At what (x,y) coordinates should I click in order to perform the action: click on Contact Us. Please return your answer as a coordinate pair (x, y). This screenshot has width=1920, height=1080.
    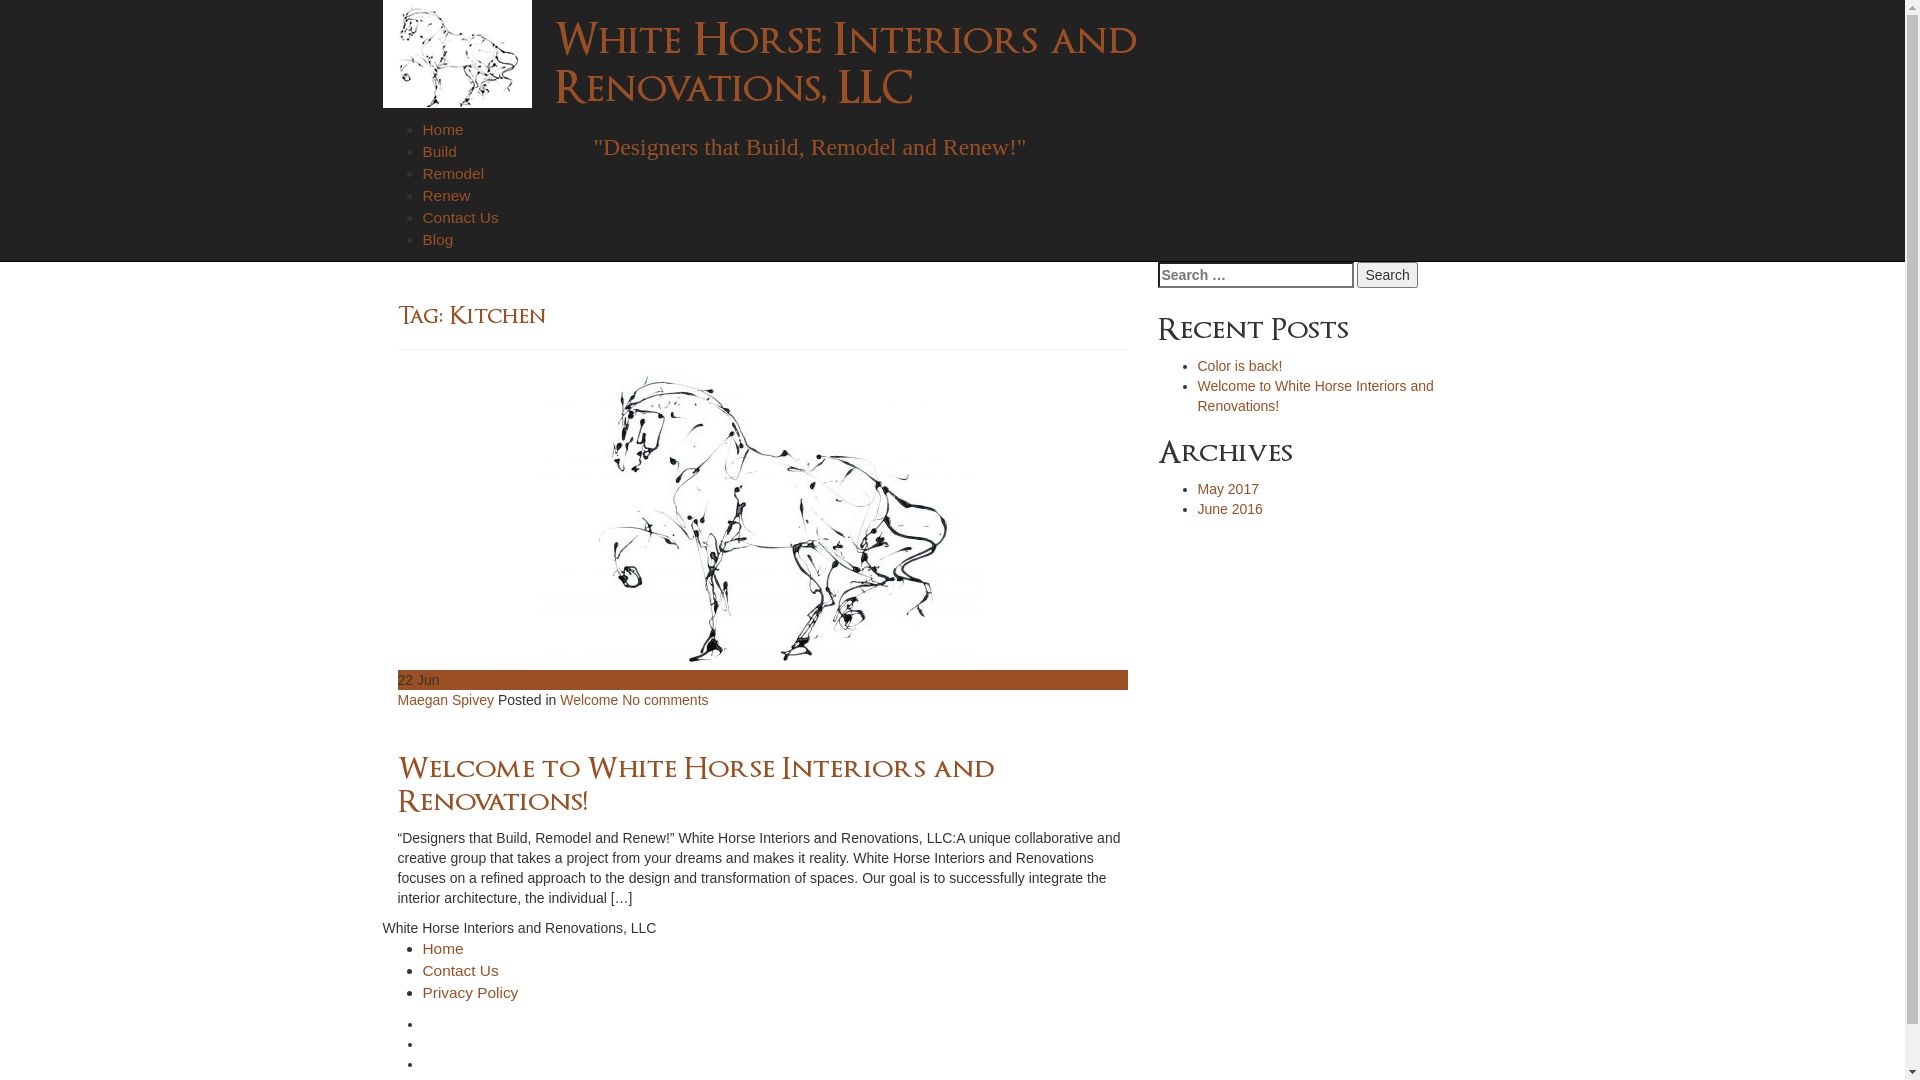
    Looking at the image, I should click on (460, 218).